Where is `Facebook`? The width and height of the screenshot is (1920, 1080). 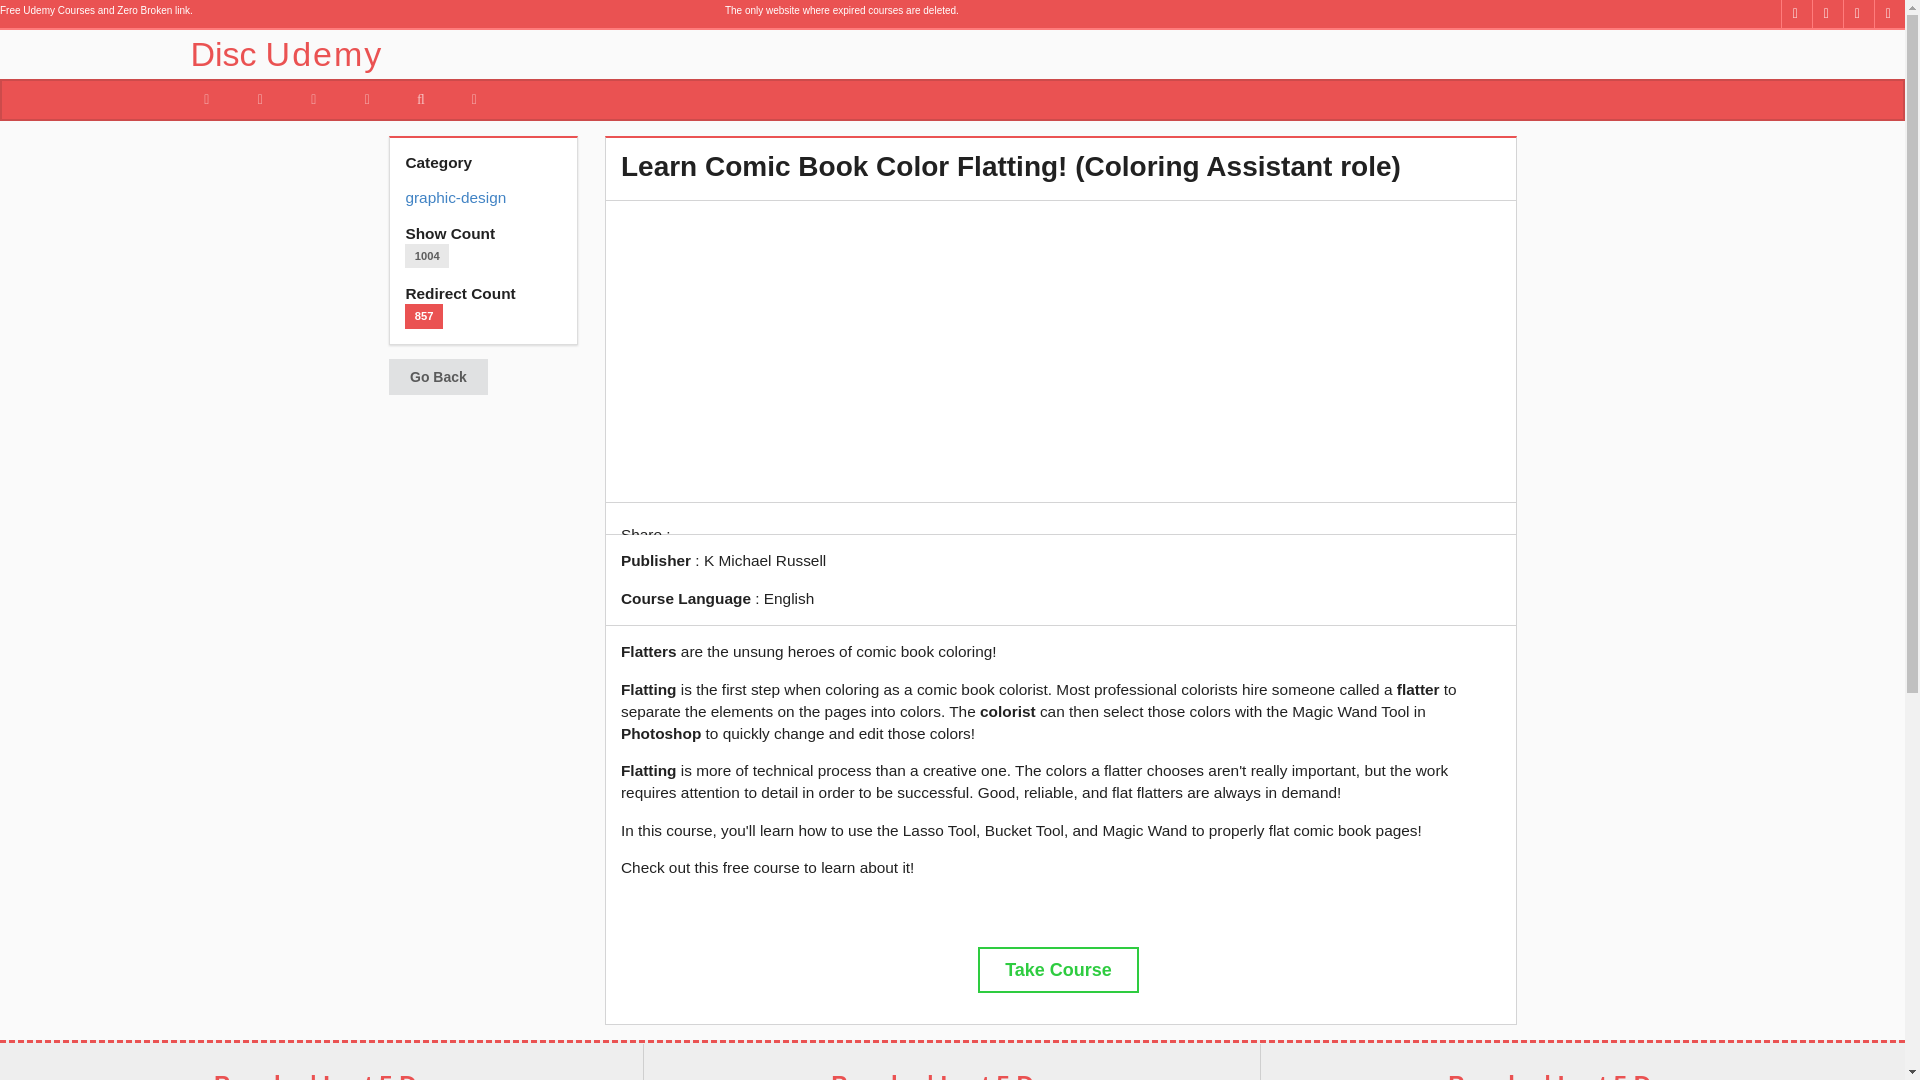
Facebook is located at coordinates (1796, 14).